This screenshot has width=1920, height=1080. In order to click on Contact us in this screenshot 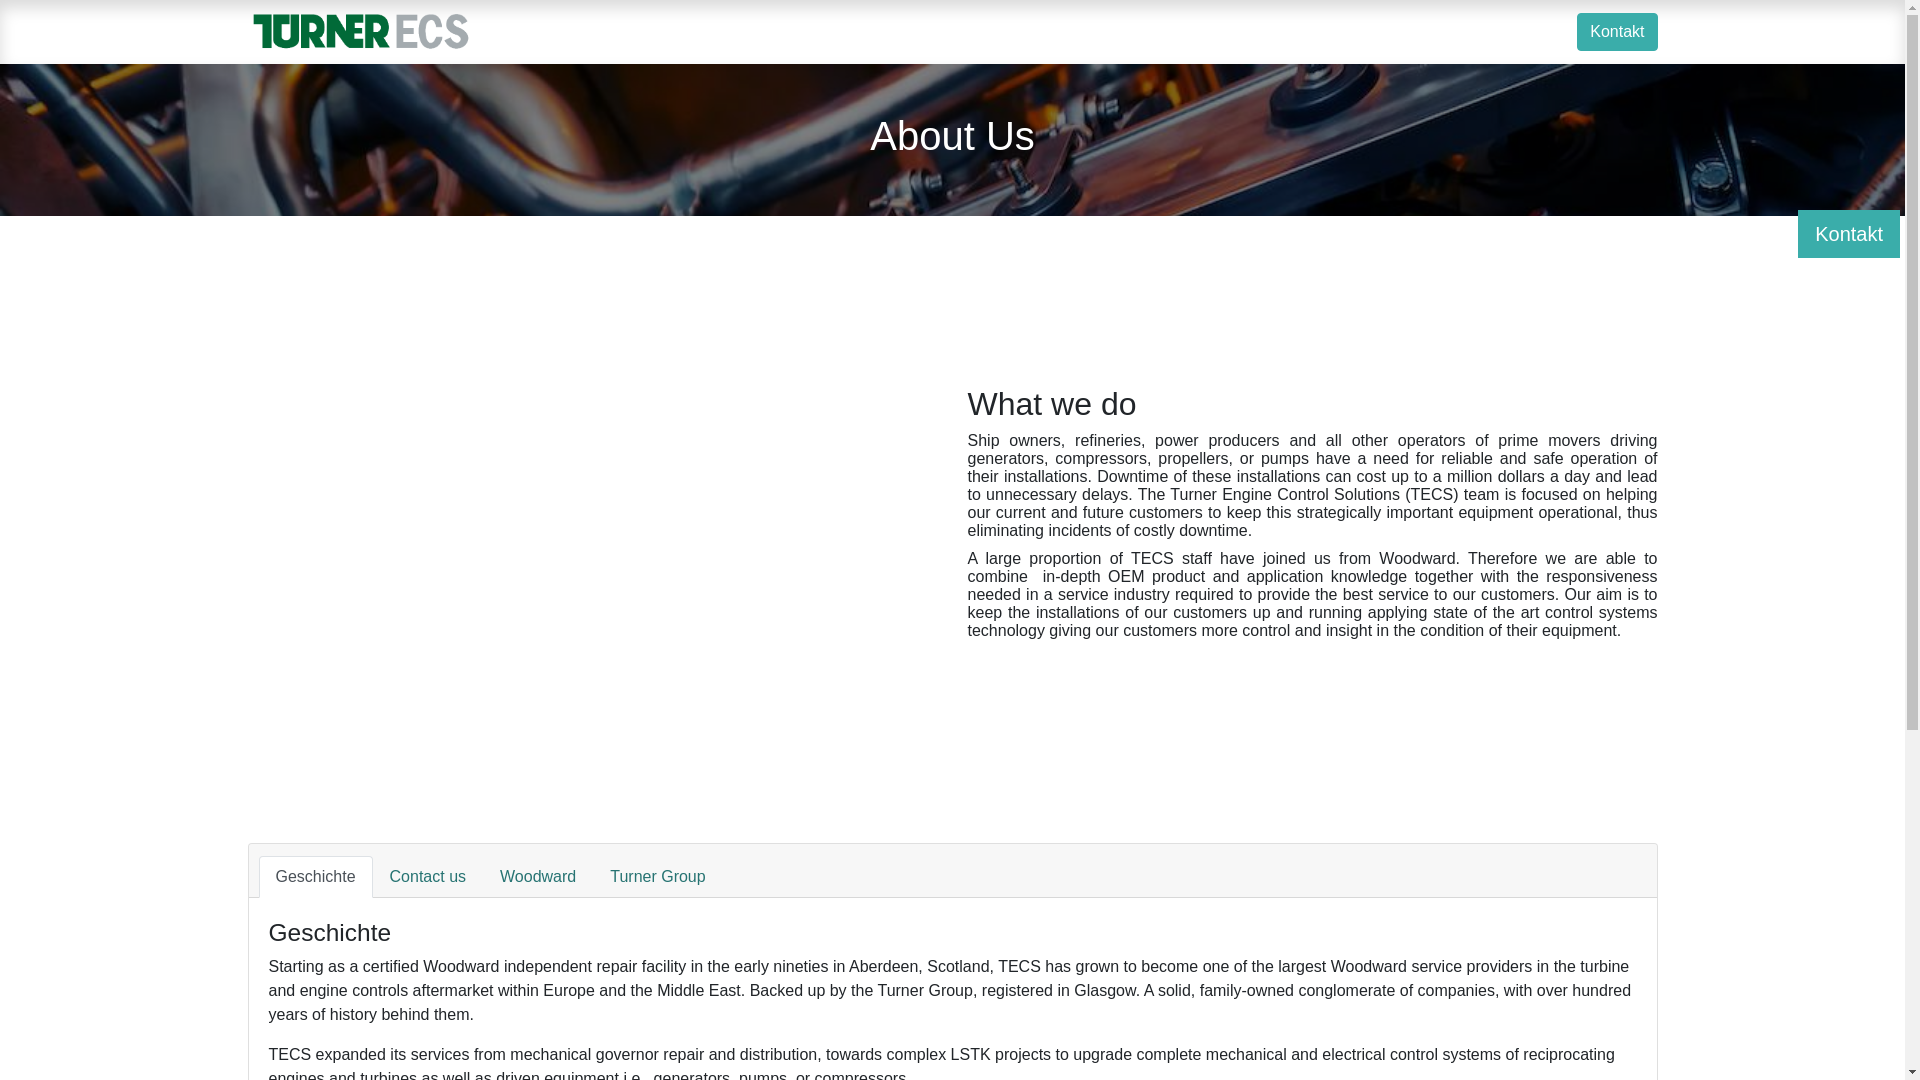, I will do `click(428, 876)`.